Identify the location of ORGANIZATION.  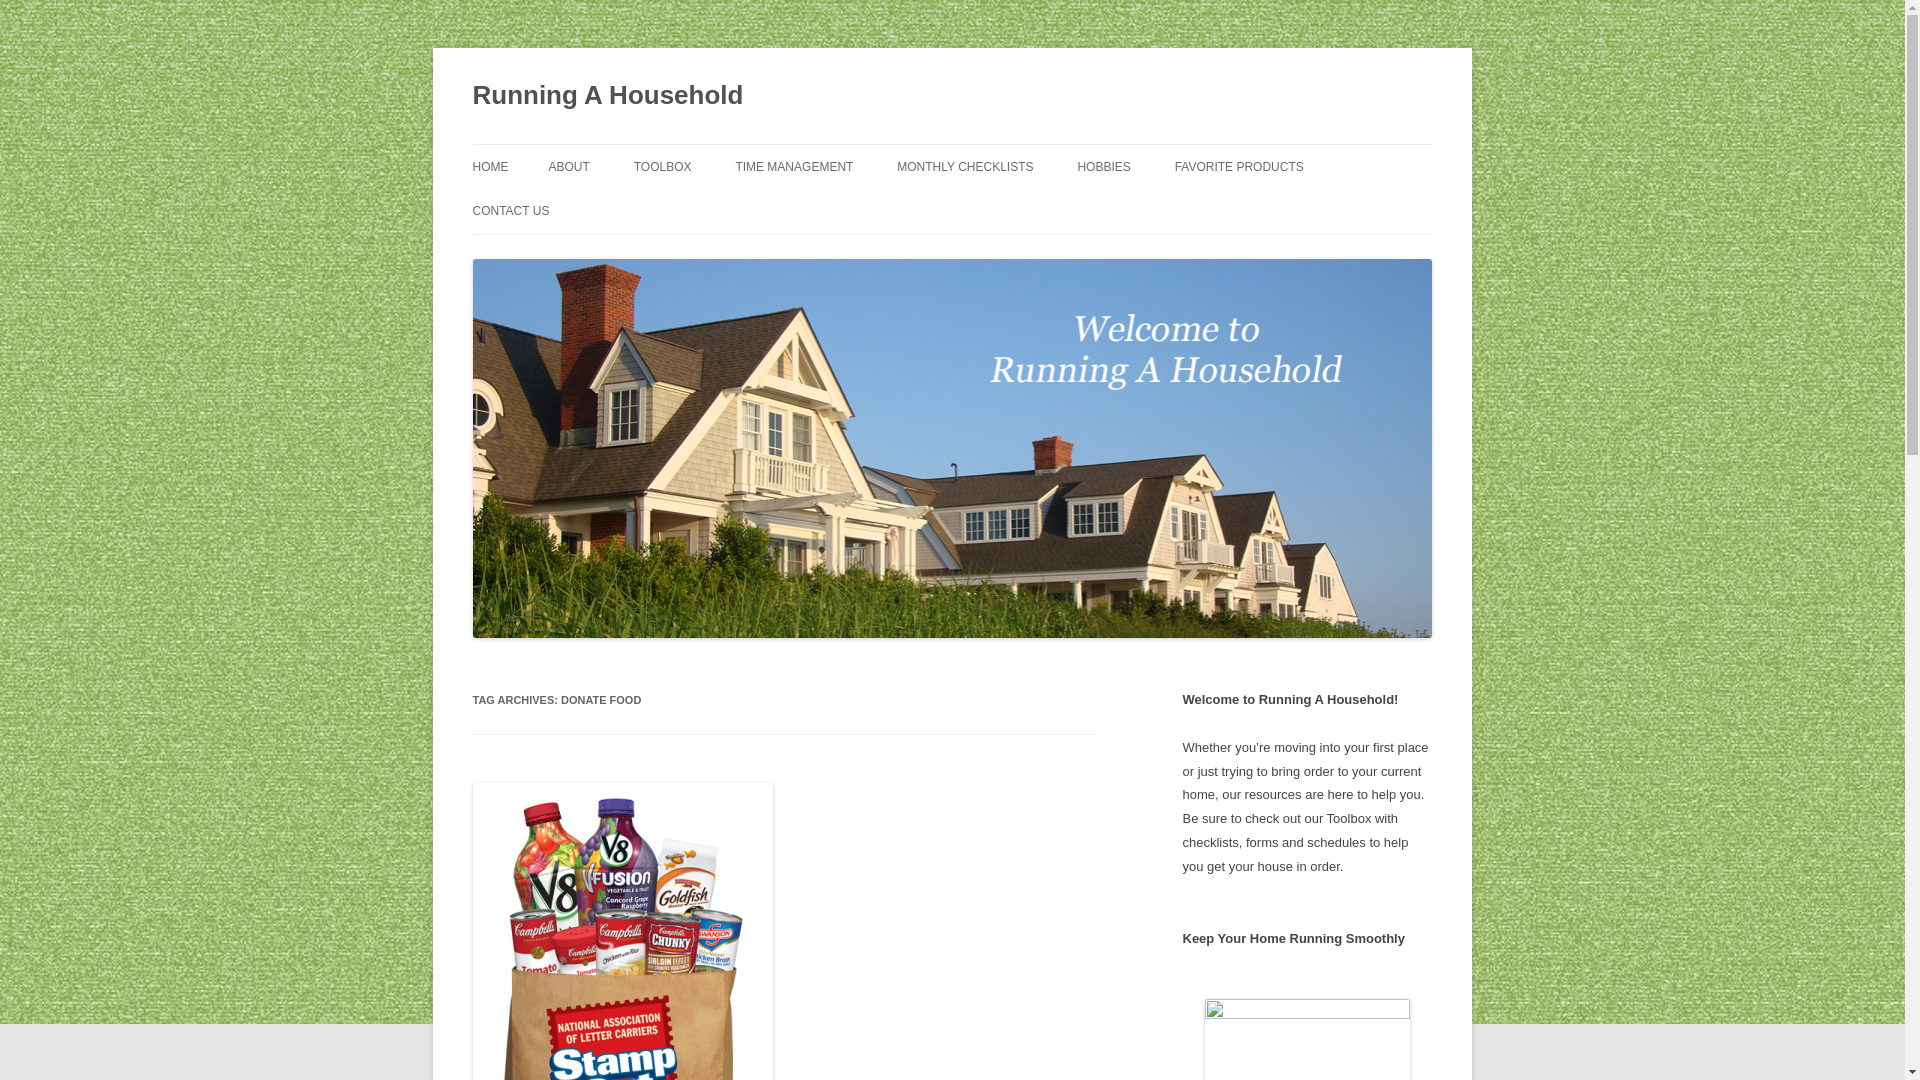
(733, 210).